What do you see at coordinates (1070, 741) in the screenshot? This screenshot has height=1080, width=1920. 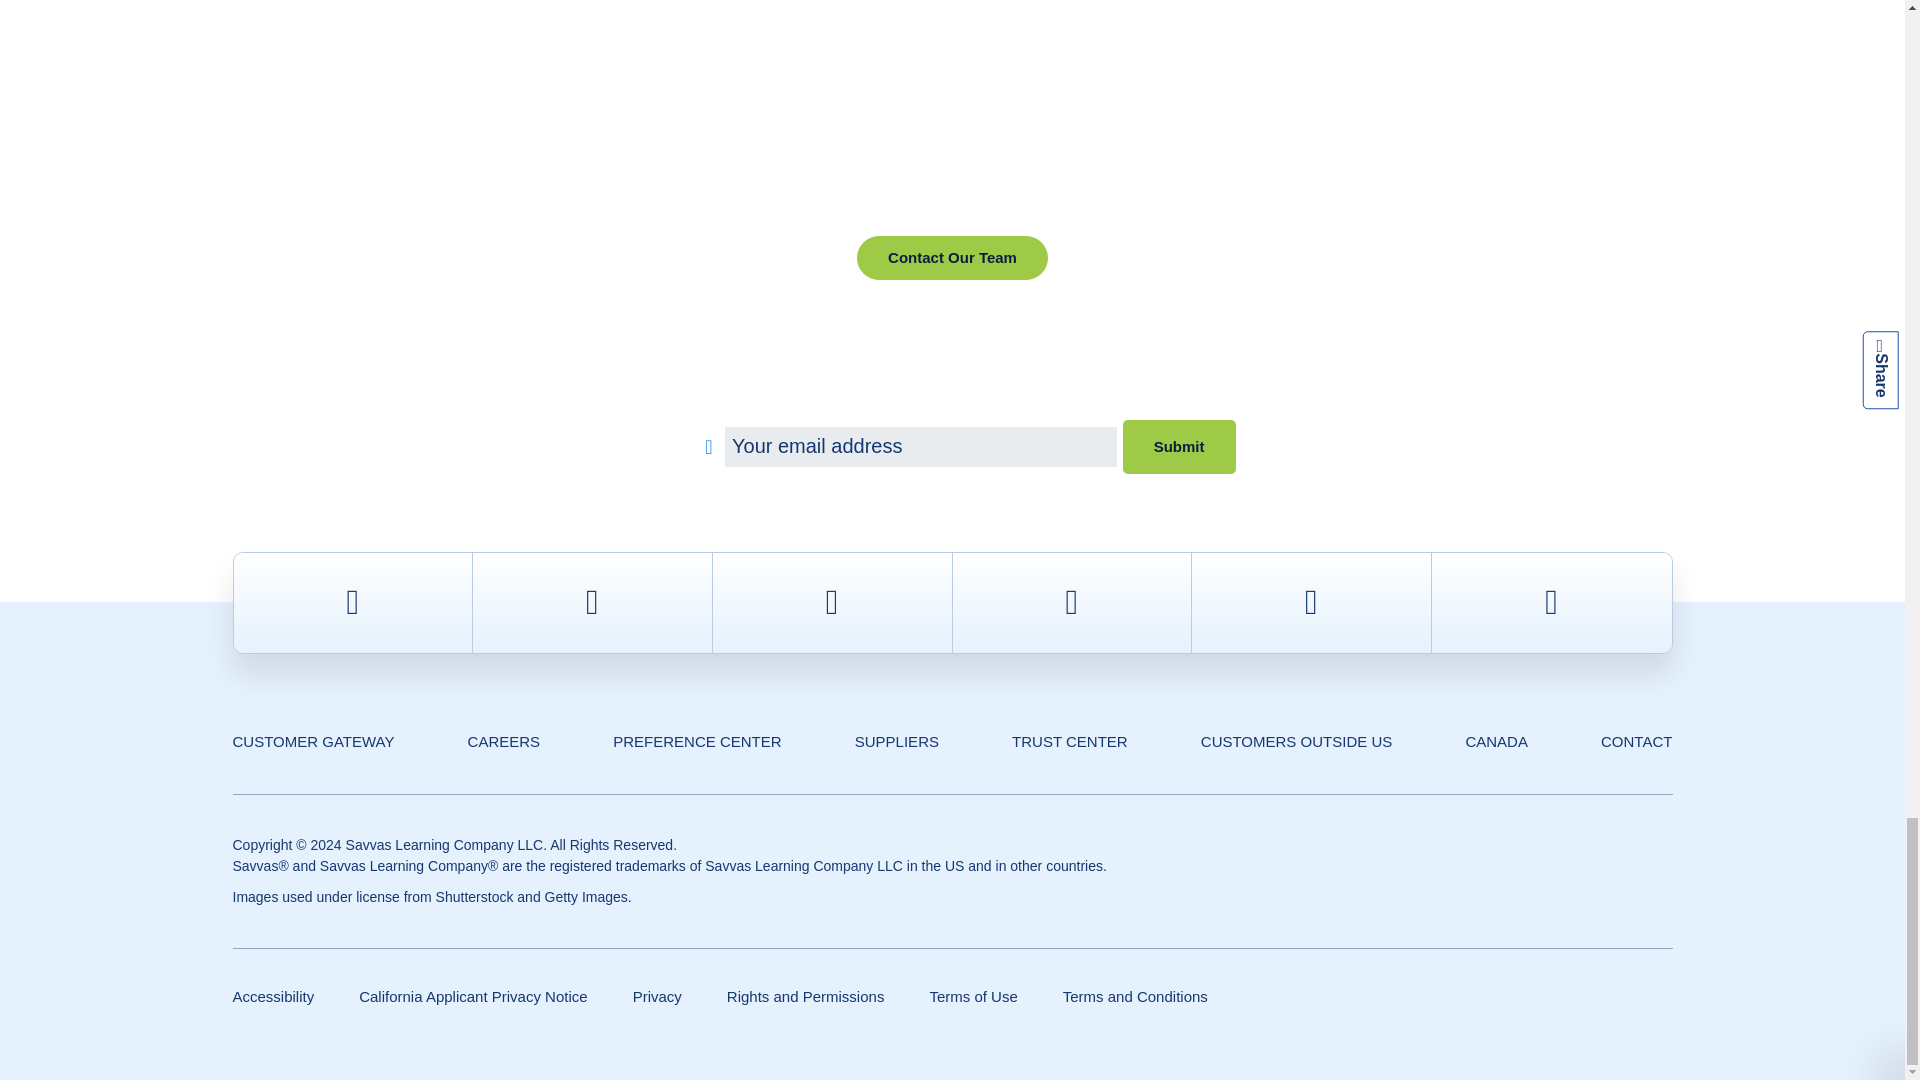 I see `Trust Center` at bounding box center [1070, 741].